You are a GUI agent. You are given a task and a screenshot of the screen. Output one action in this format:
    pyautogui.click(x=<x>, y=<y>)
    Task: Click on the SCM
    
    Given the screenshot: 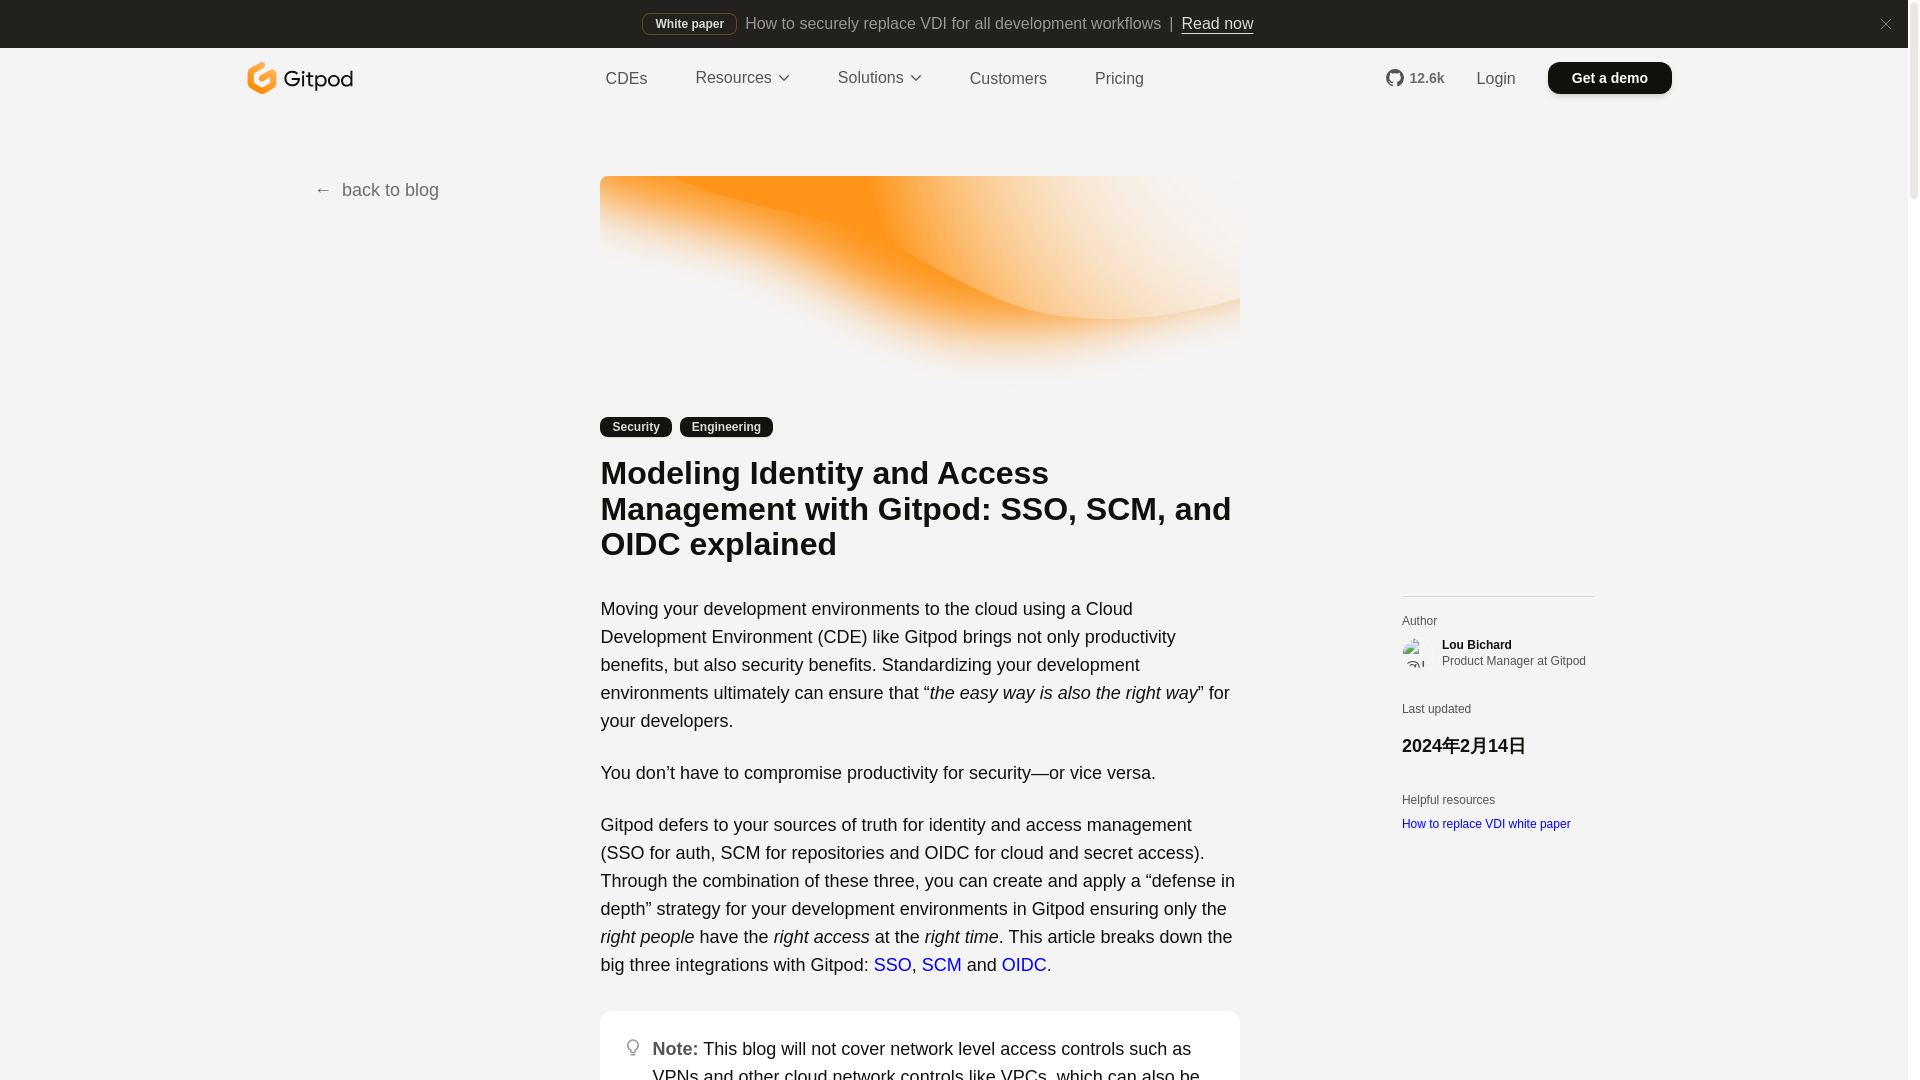 What is the action you would take?
    pyautogui.click(x=941, y=964)
    